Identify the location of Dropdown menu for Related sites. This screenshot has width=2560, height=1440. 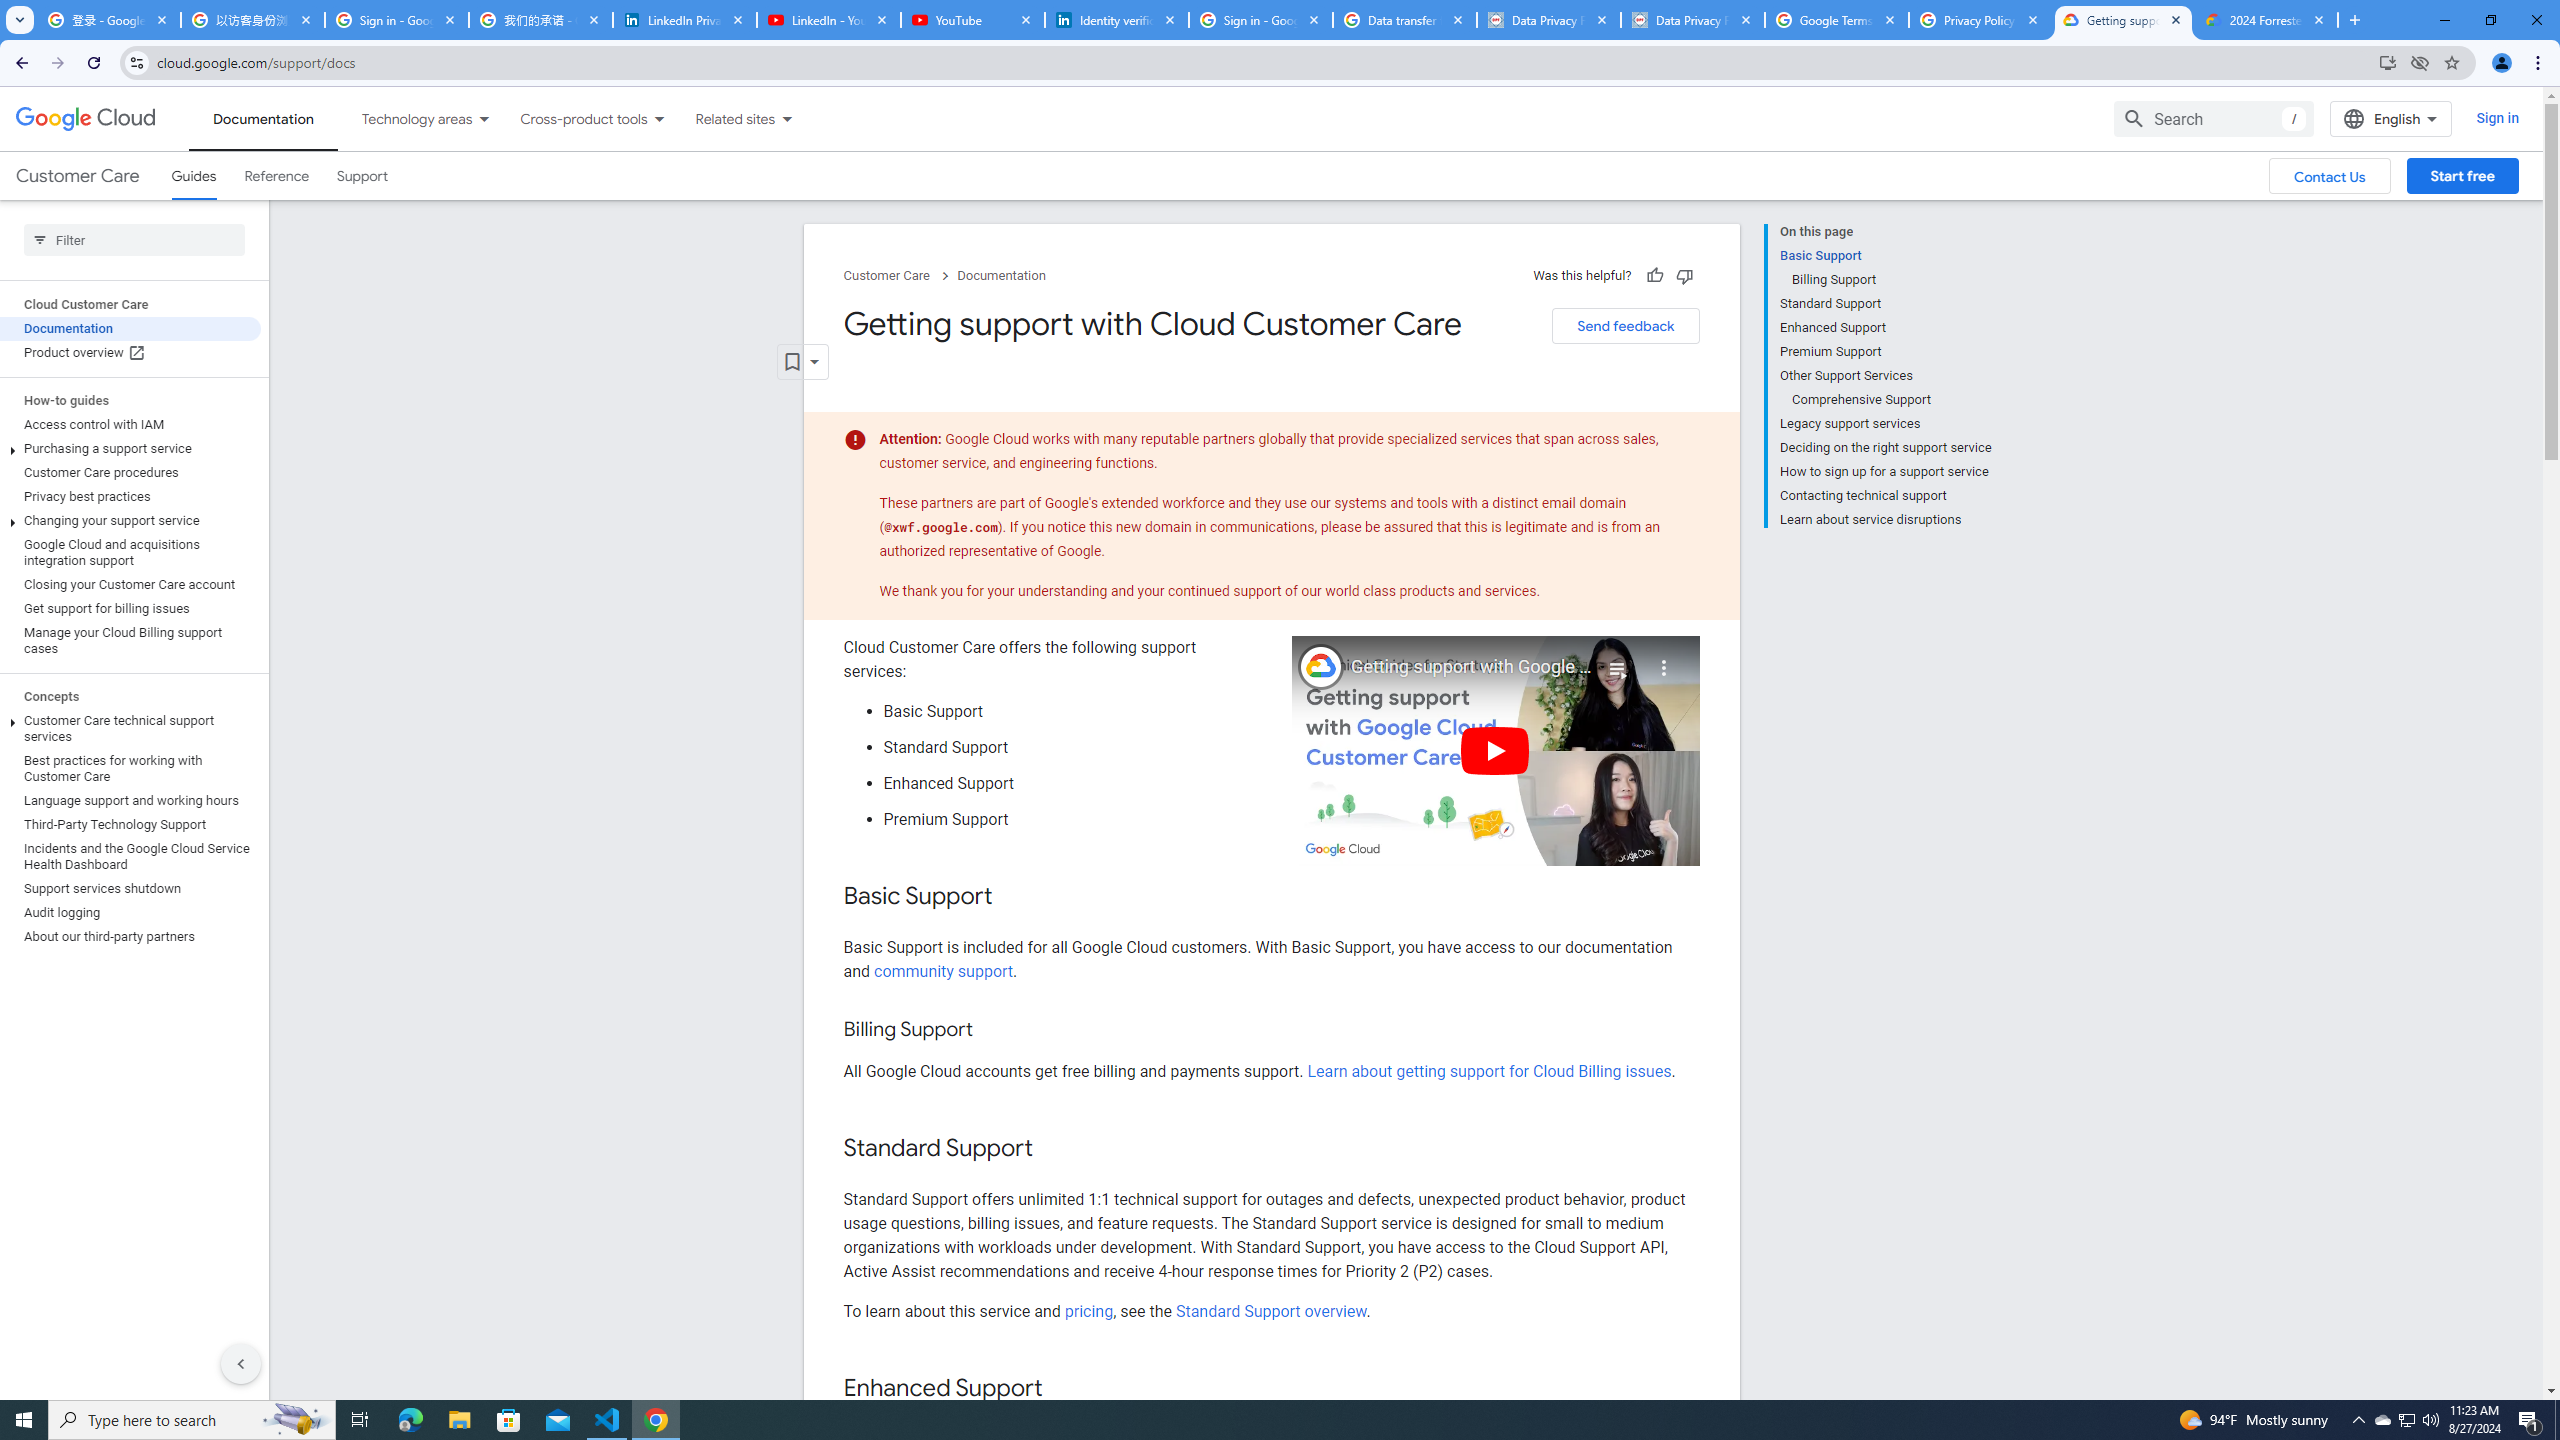
(786, 118).